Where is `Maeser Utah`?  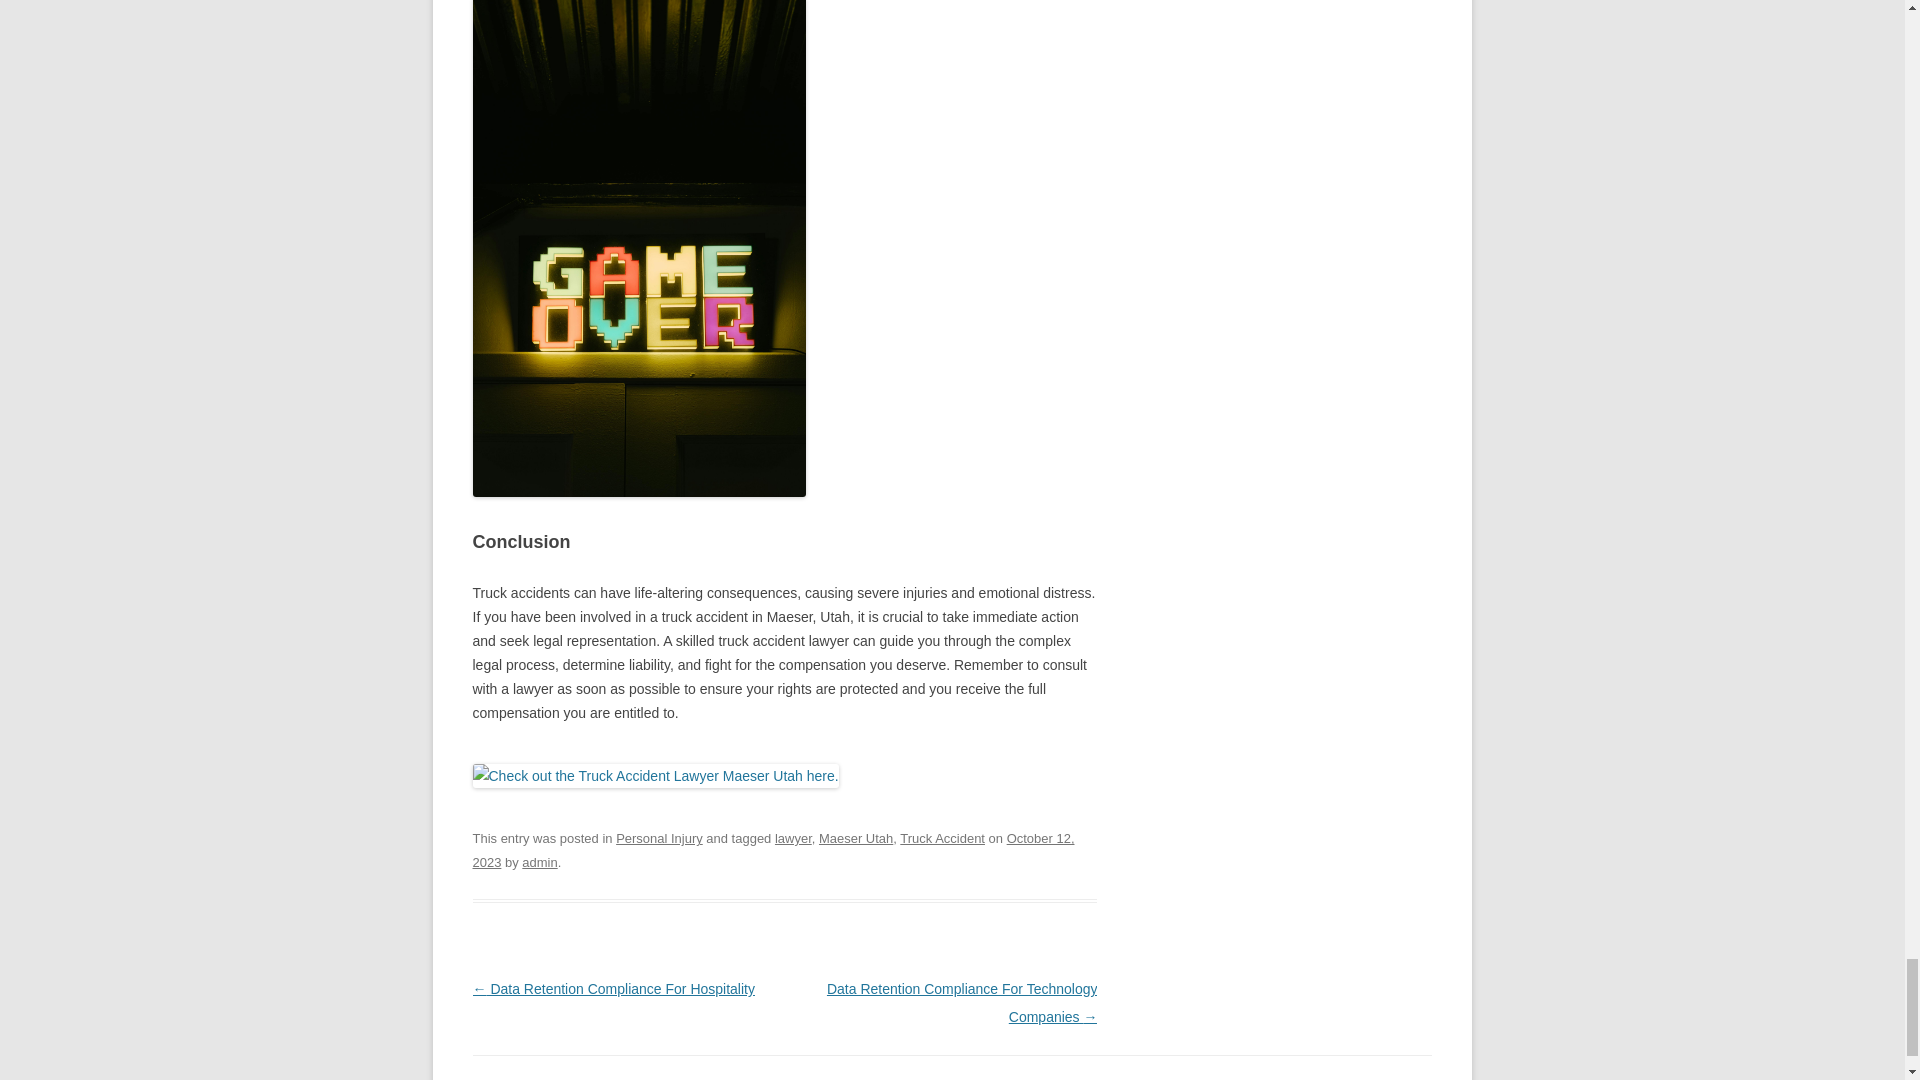
Maeser Utah is located at coordinates (856, 838).